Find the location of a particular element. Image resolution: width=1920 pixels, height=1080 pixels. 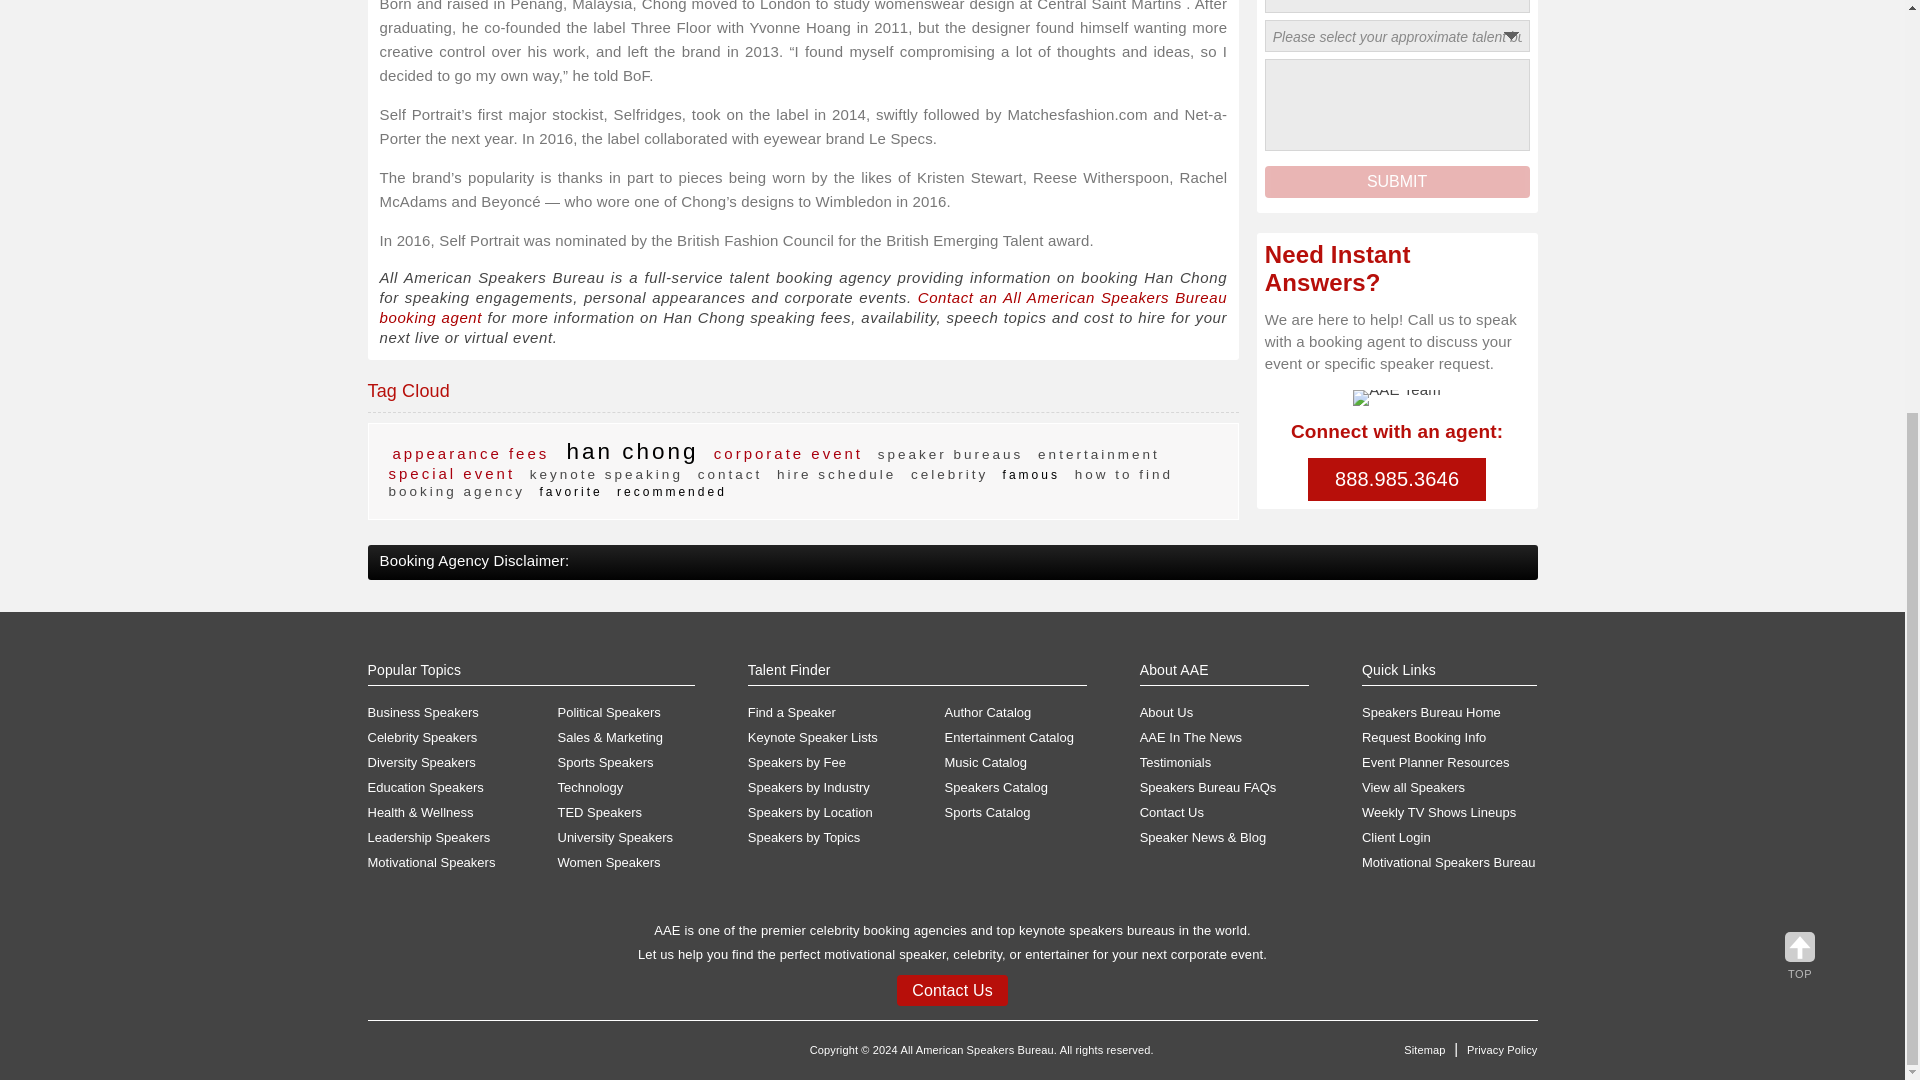

University Speakers is located at coordinates (626, 838).